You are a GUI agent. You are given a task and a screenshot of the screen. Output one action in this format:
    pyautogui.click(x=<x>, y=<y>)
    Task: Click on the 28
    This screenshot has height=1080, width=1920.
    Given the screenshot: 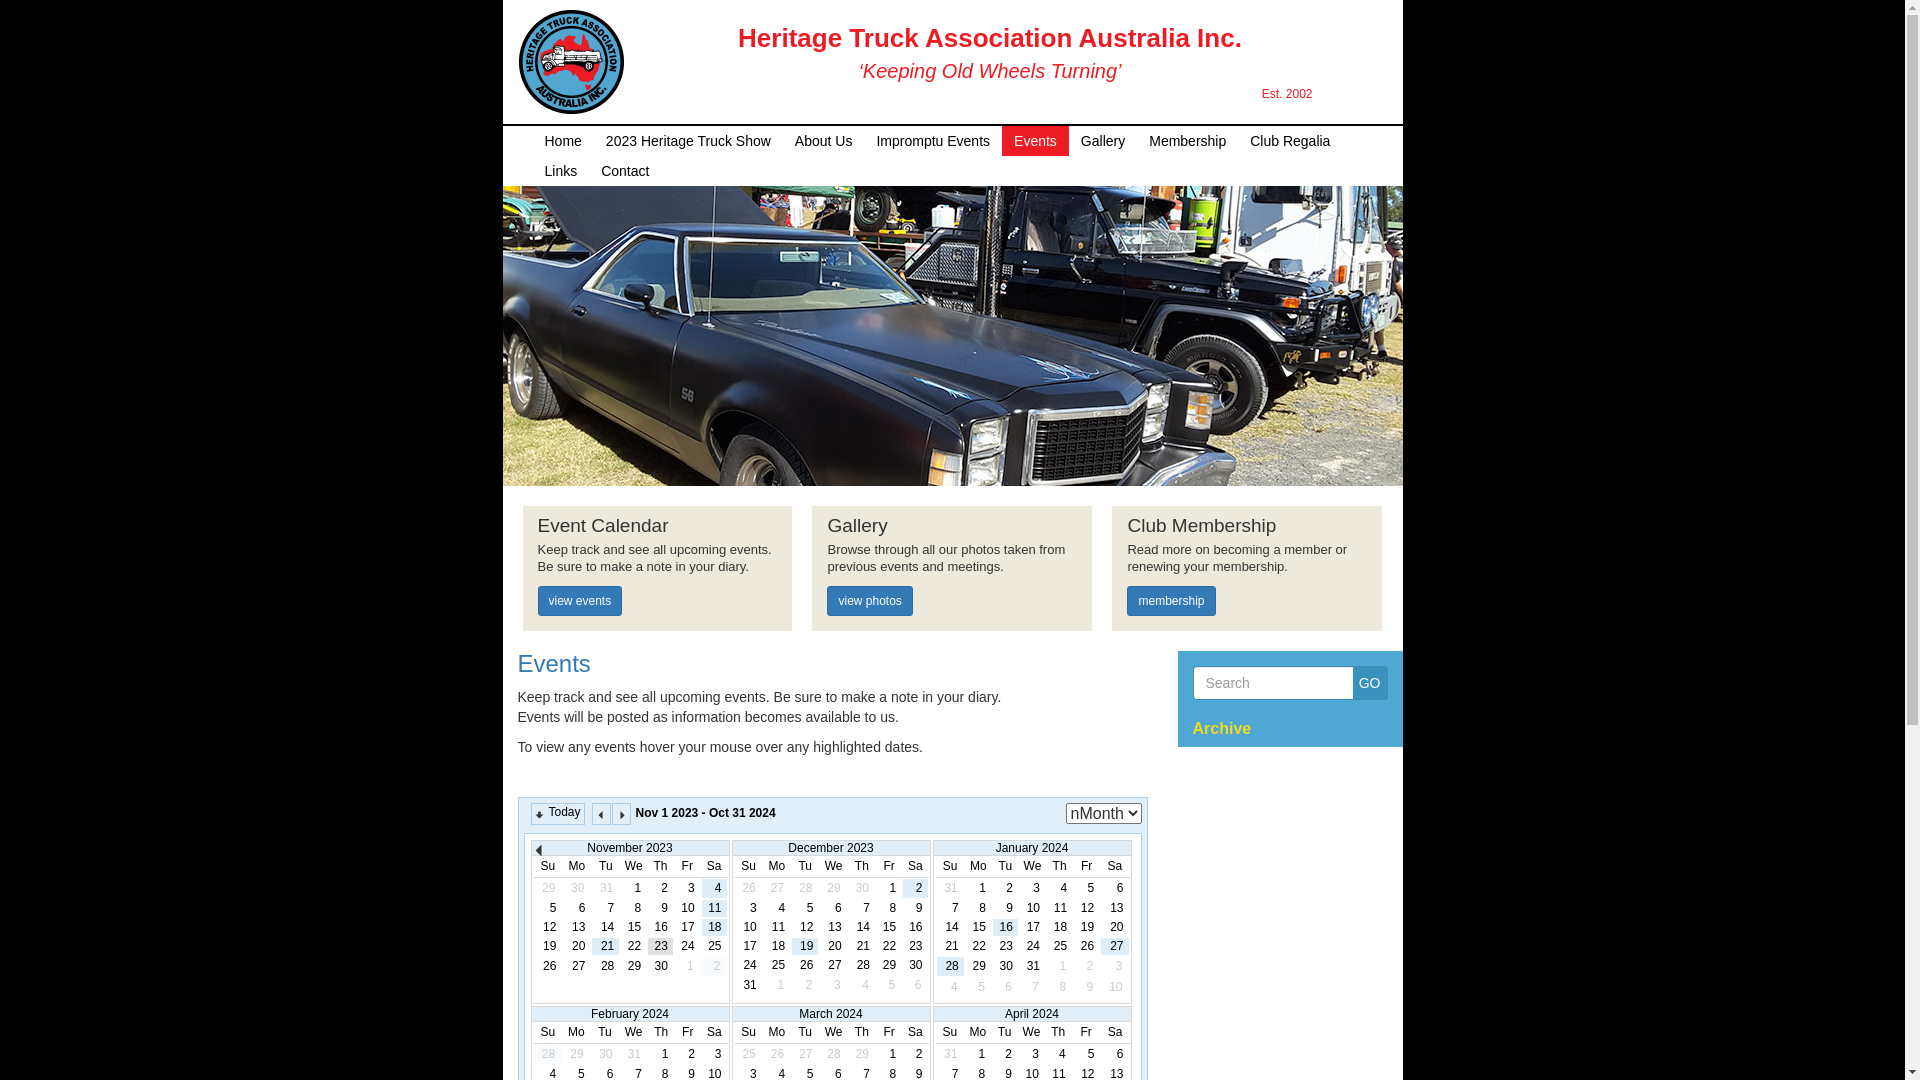 What is the action you would take?
    pyautogui.click(x=862, y=966)
    